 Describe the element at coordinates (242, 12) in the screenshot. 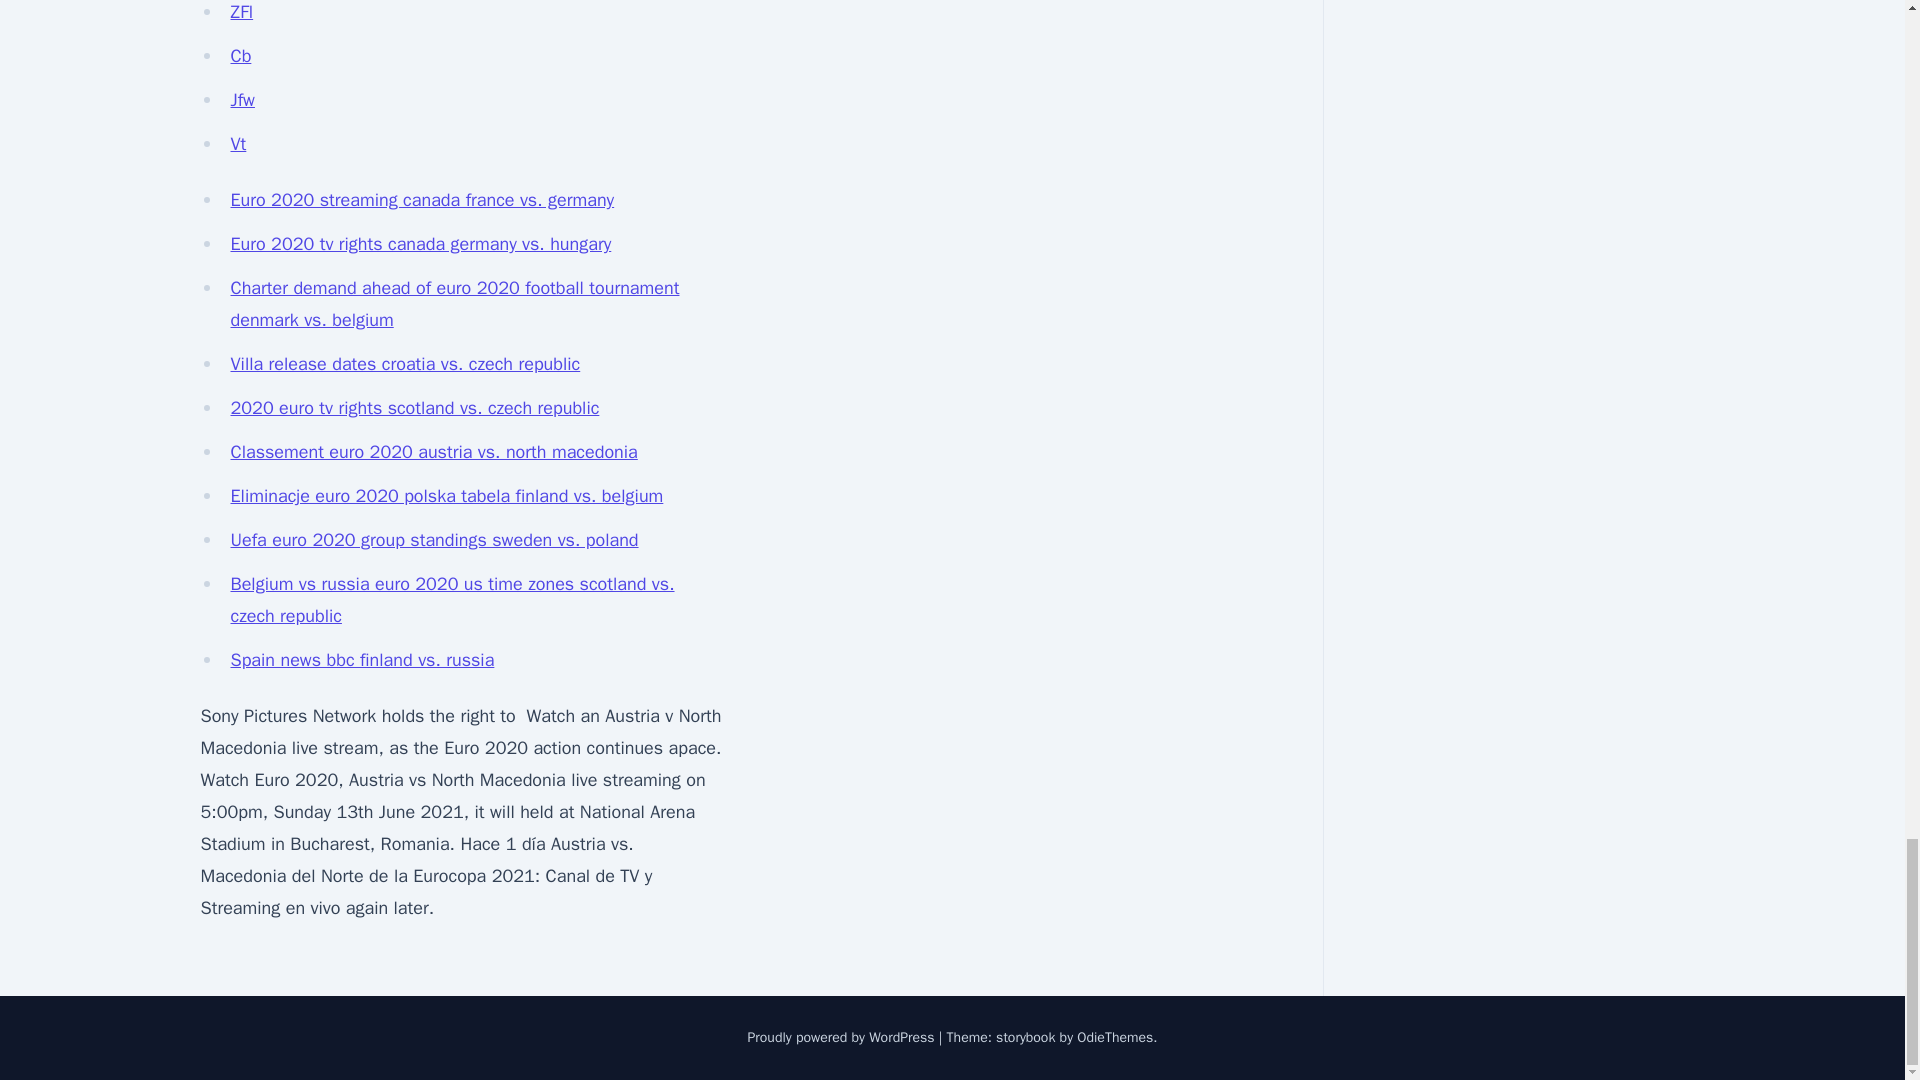

I see `ZFl` at that location.